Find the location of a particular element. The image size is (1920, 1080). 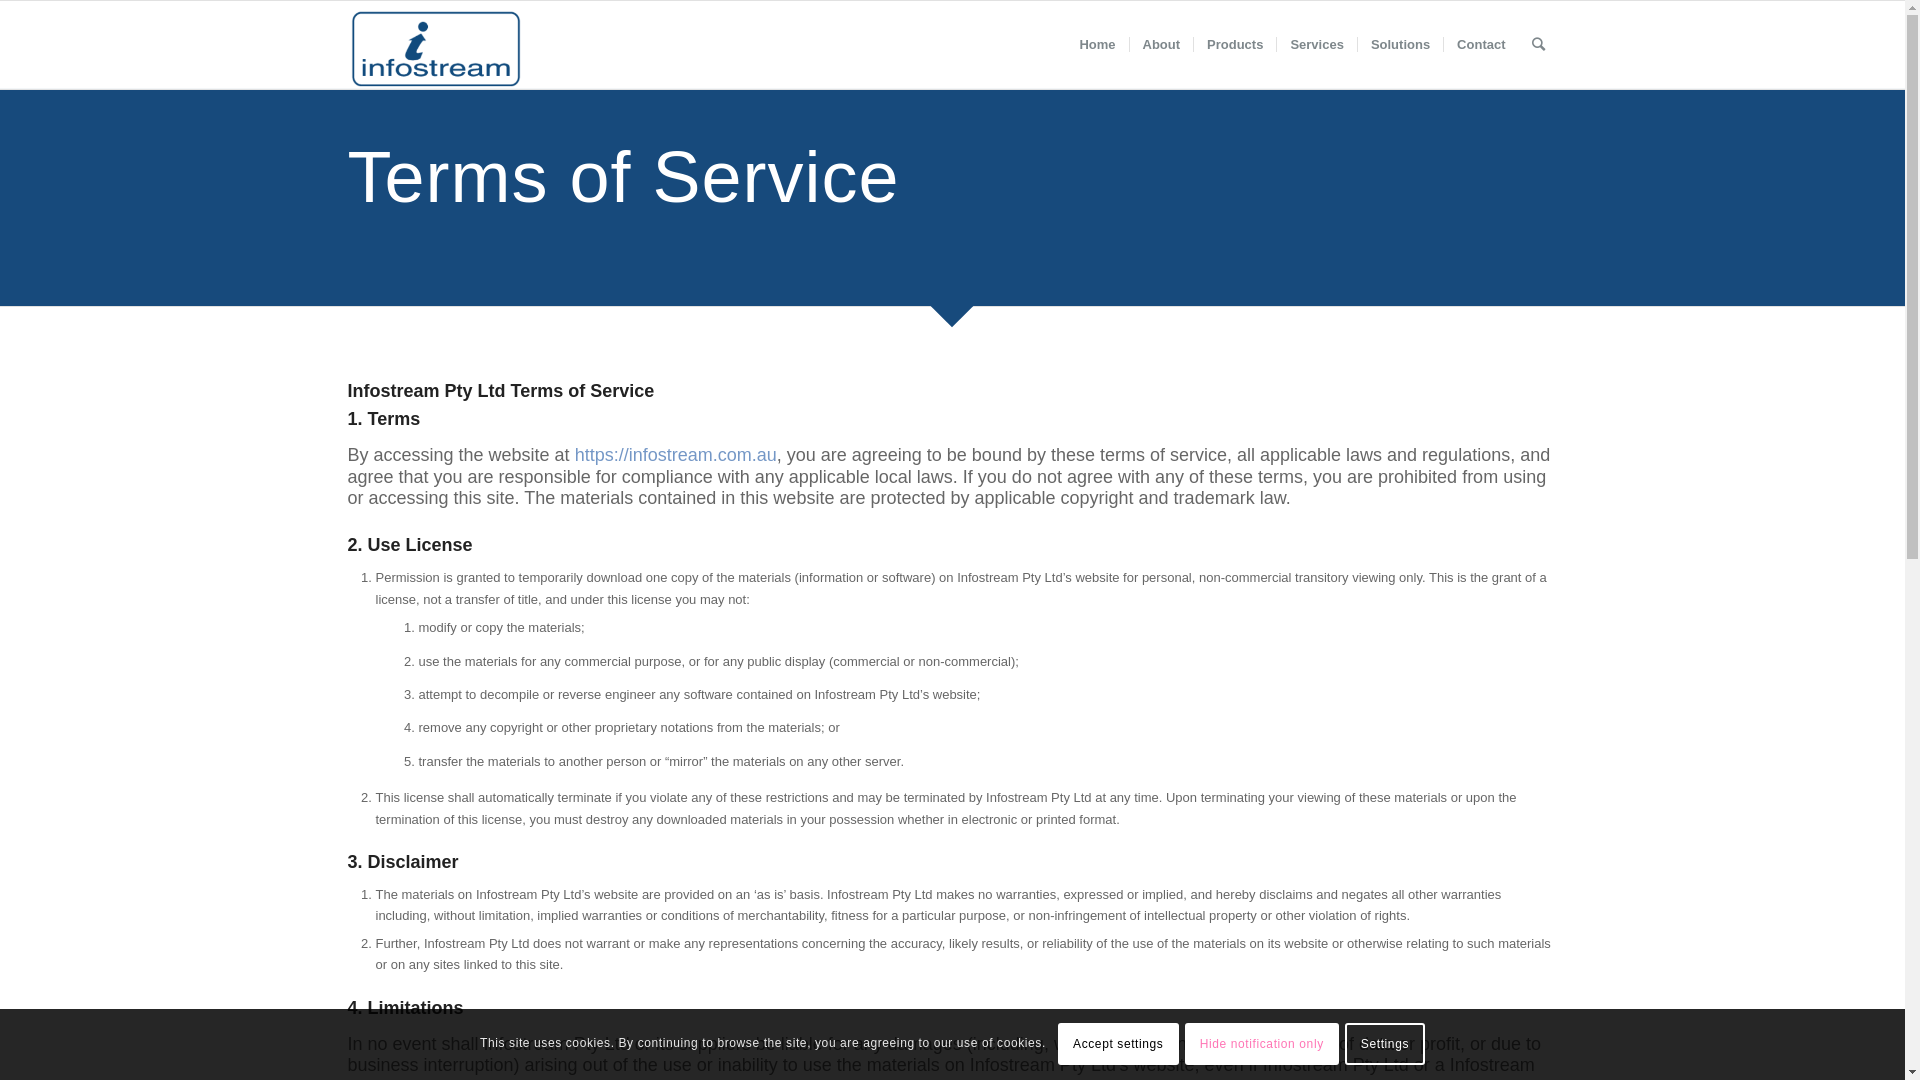

Home is located at coordinates (1097, 45).